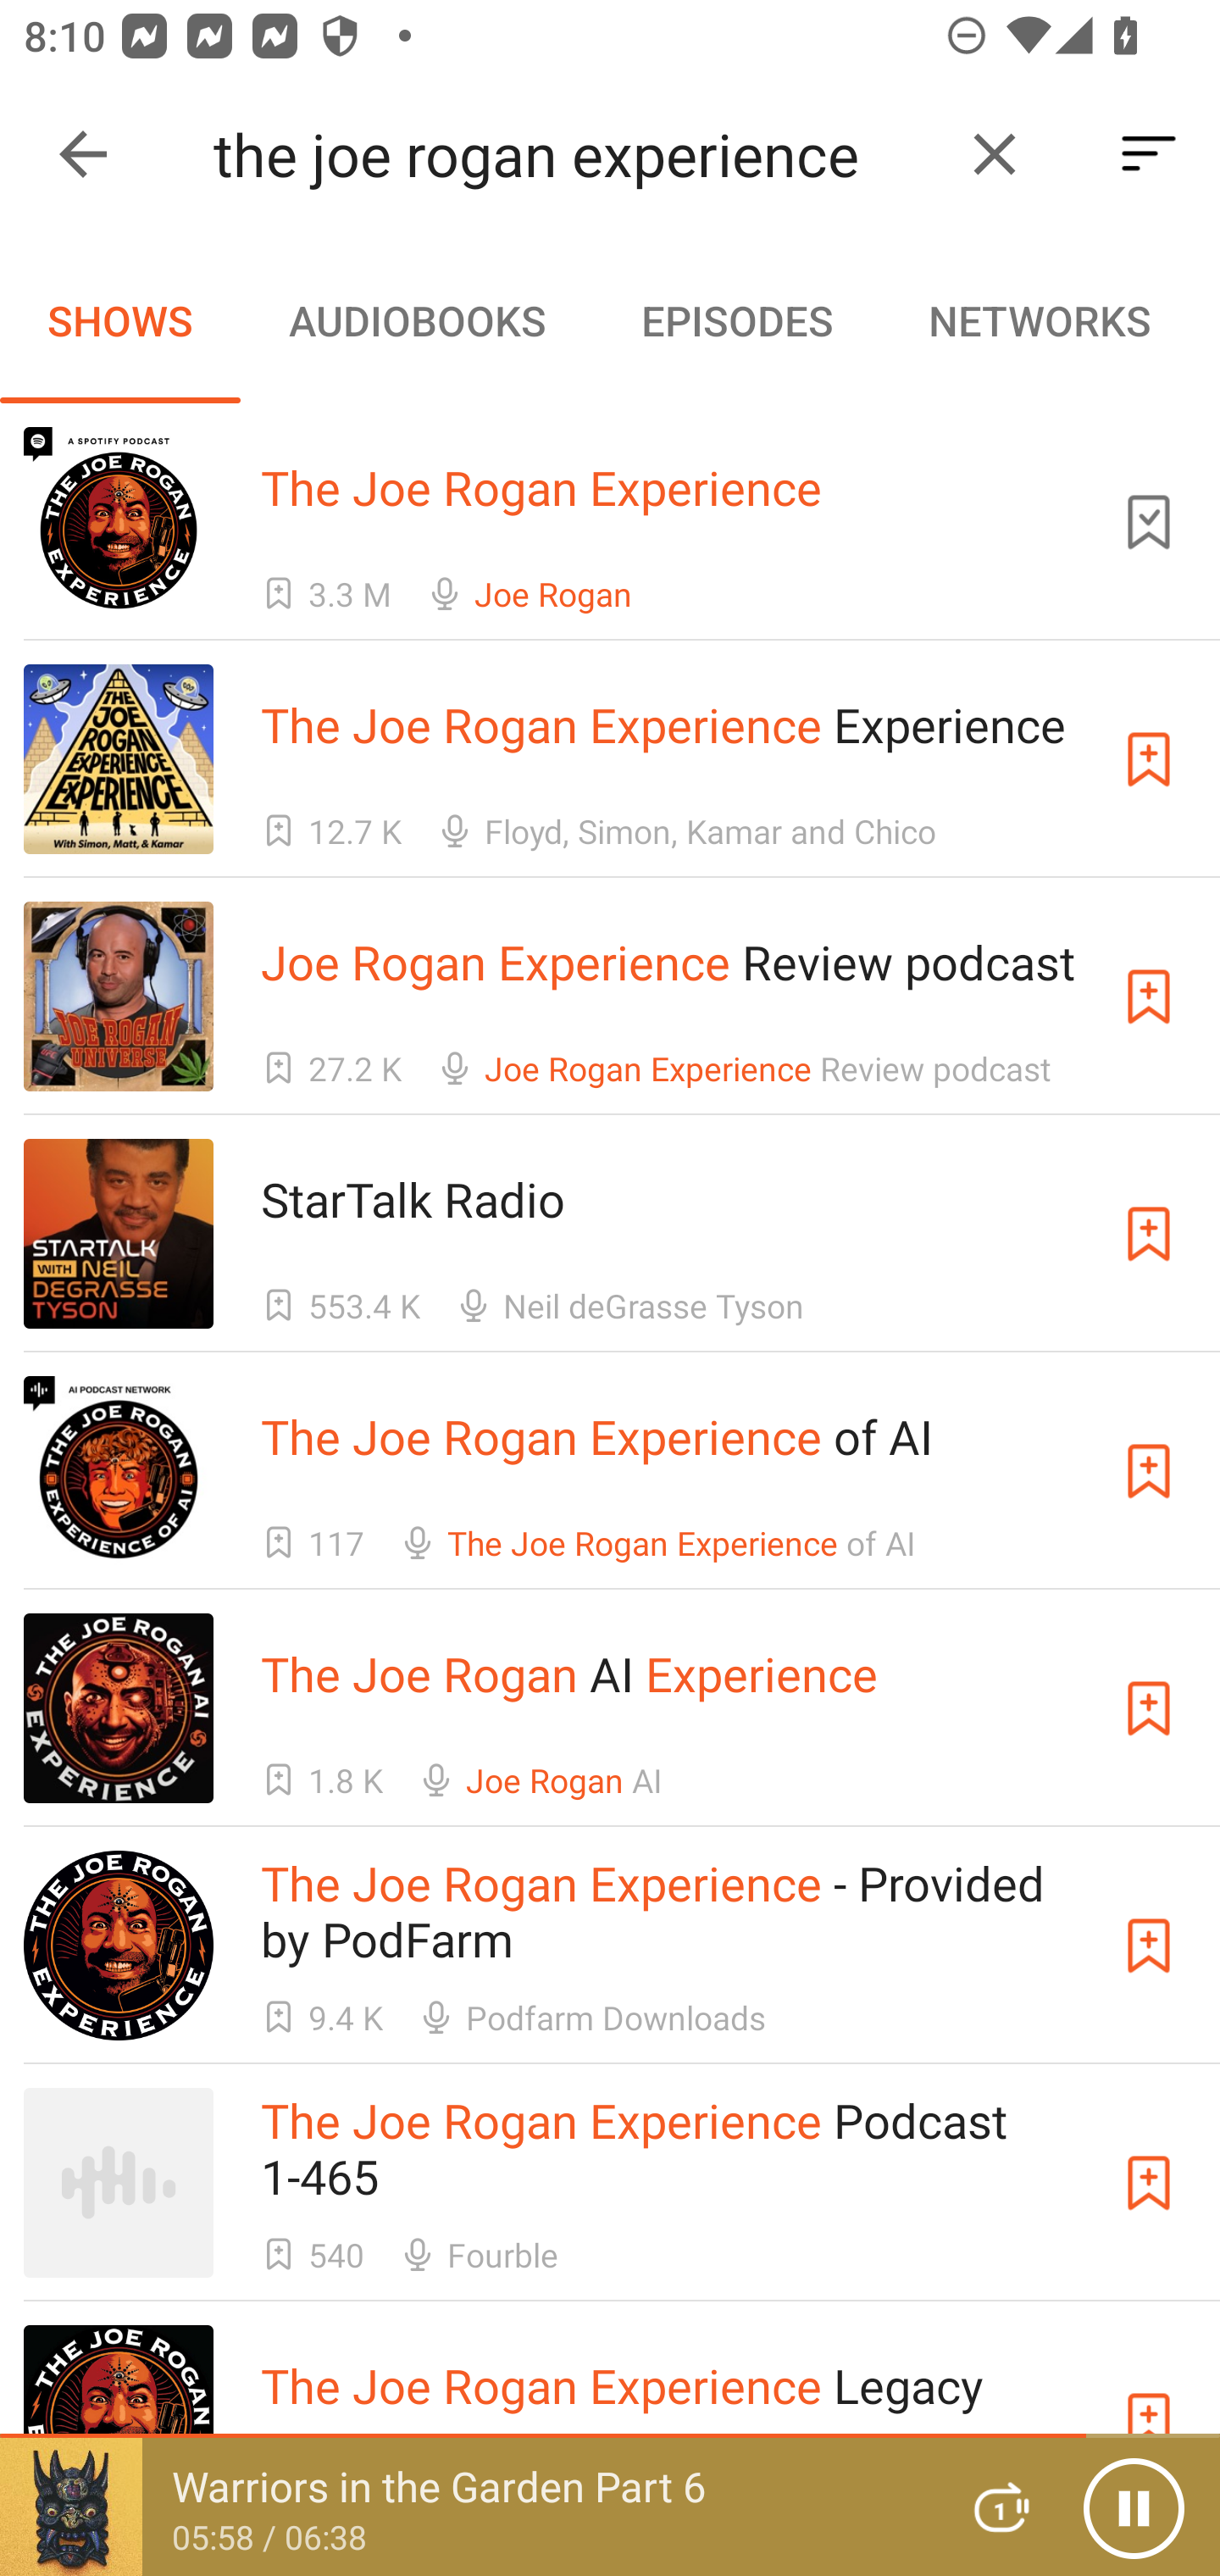 This screenshot has height=2576, width=1220. Describe the element at coordinates (1149, 1234) in the screenshot. I see `Subscribe` at that location.